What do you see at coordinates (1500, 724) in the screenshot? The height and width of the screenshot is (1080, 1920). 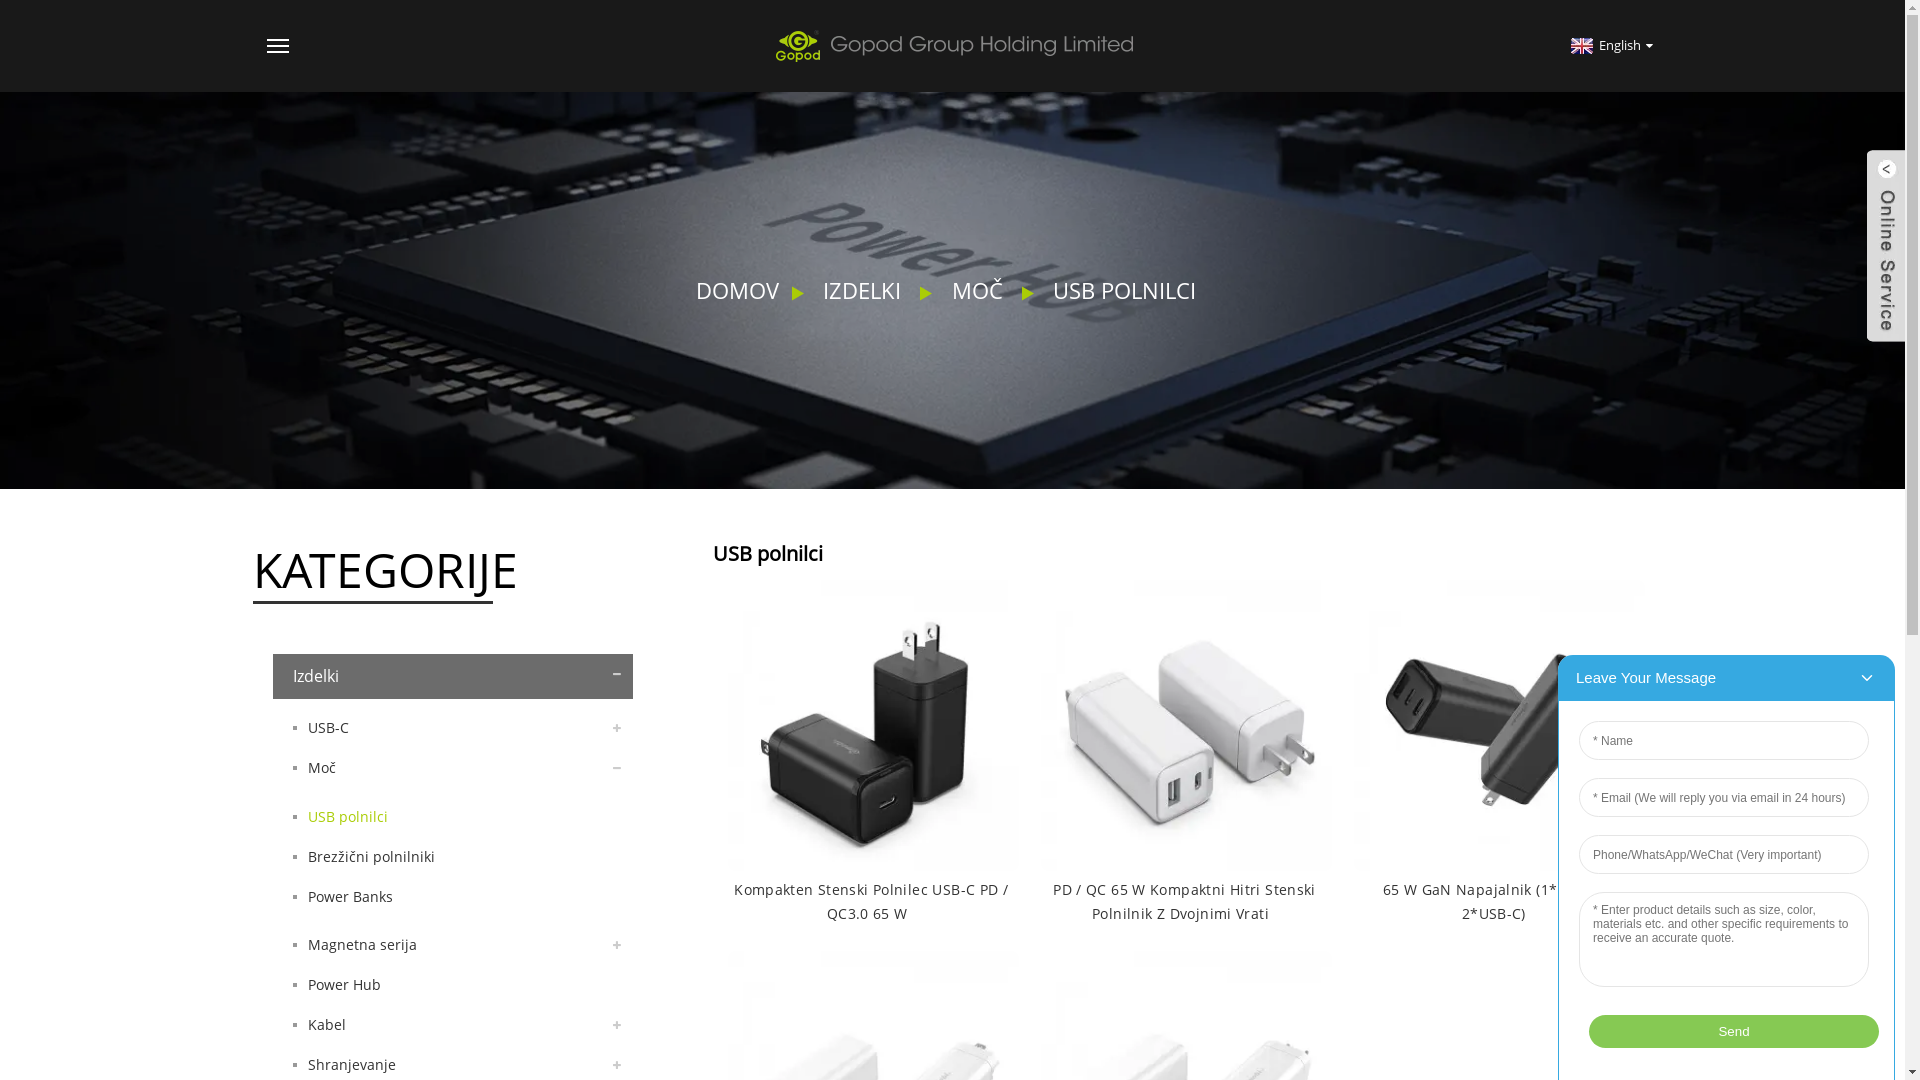 I see `65W GaN Power Adapter(1*USB-A + 2*USB-C)/` at bounding box center [1500, 724].